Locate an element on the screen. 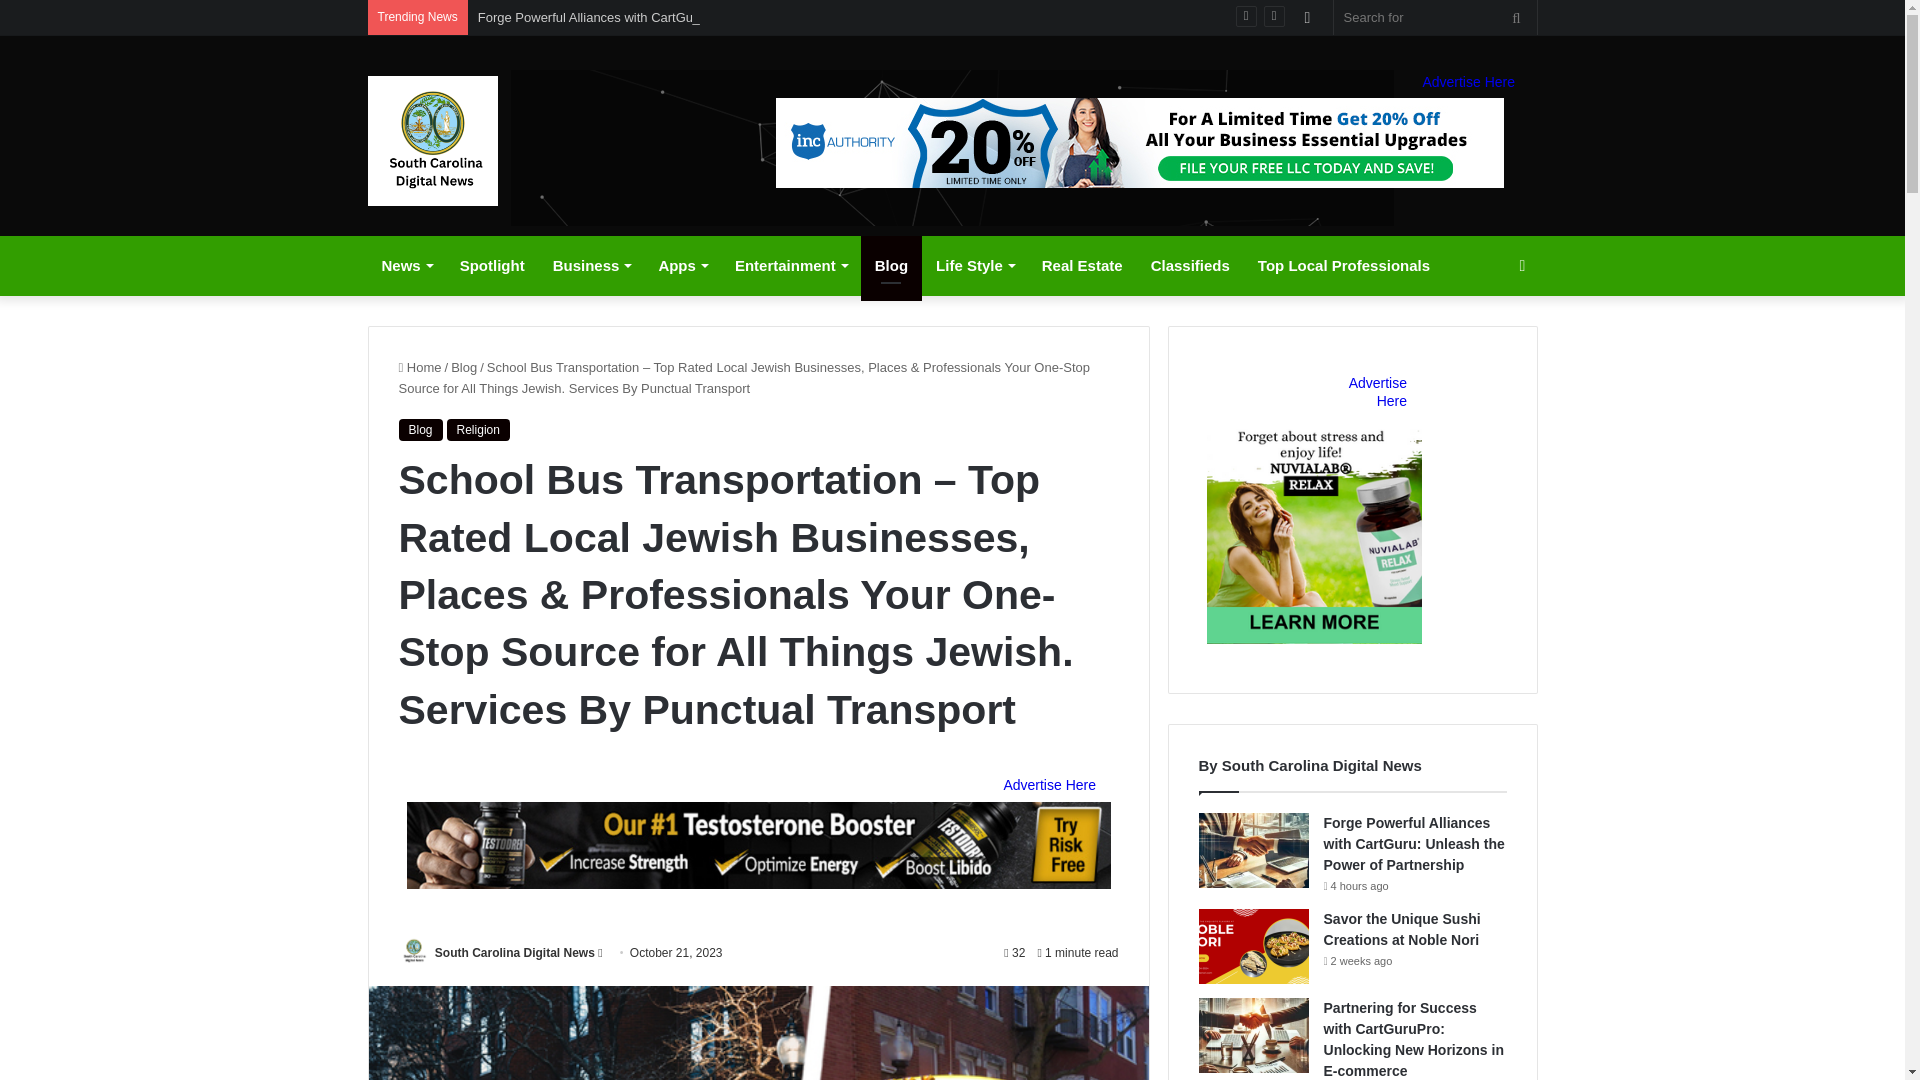 The image size is (1920, 1080). Blog is located at coordinates (890, 266).